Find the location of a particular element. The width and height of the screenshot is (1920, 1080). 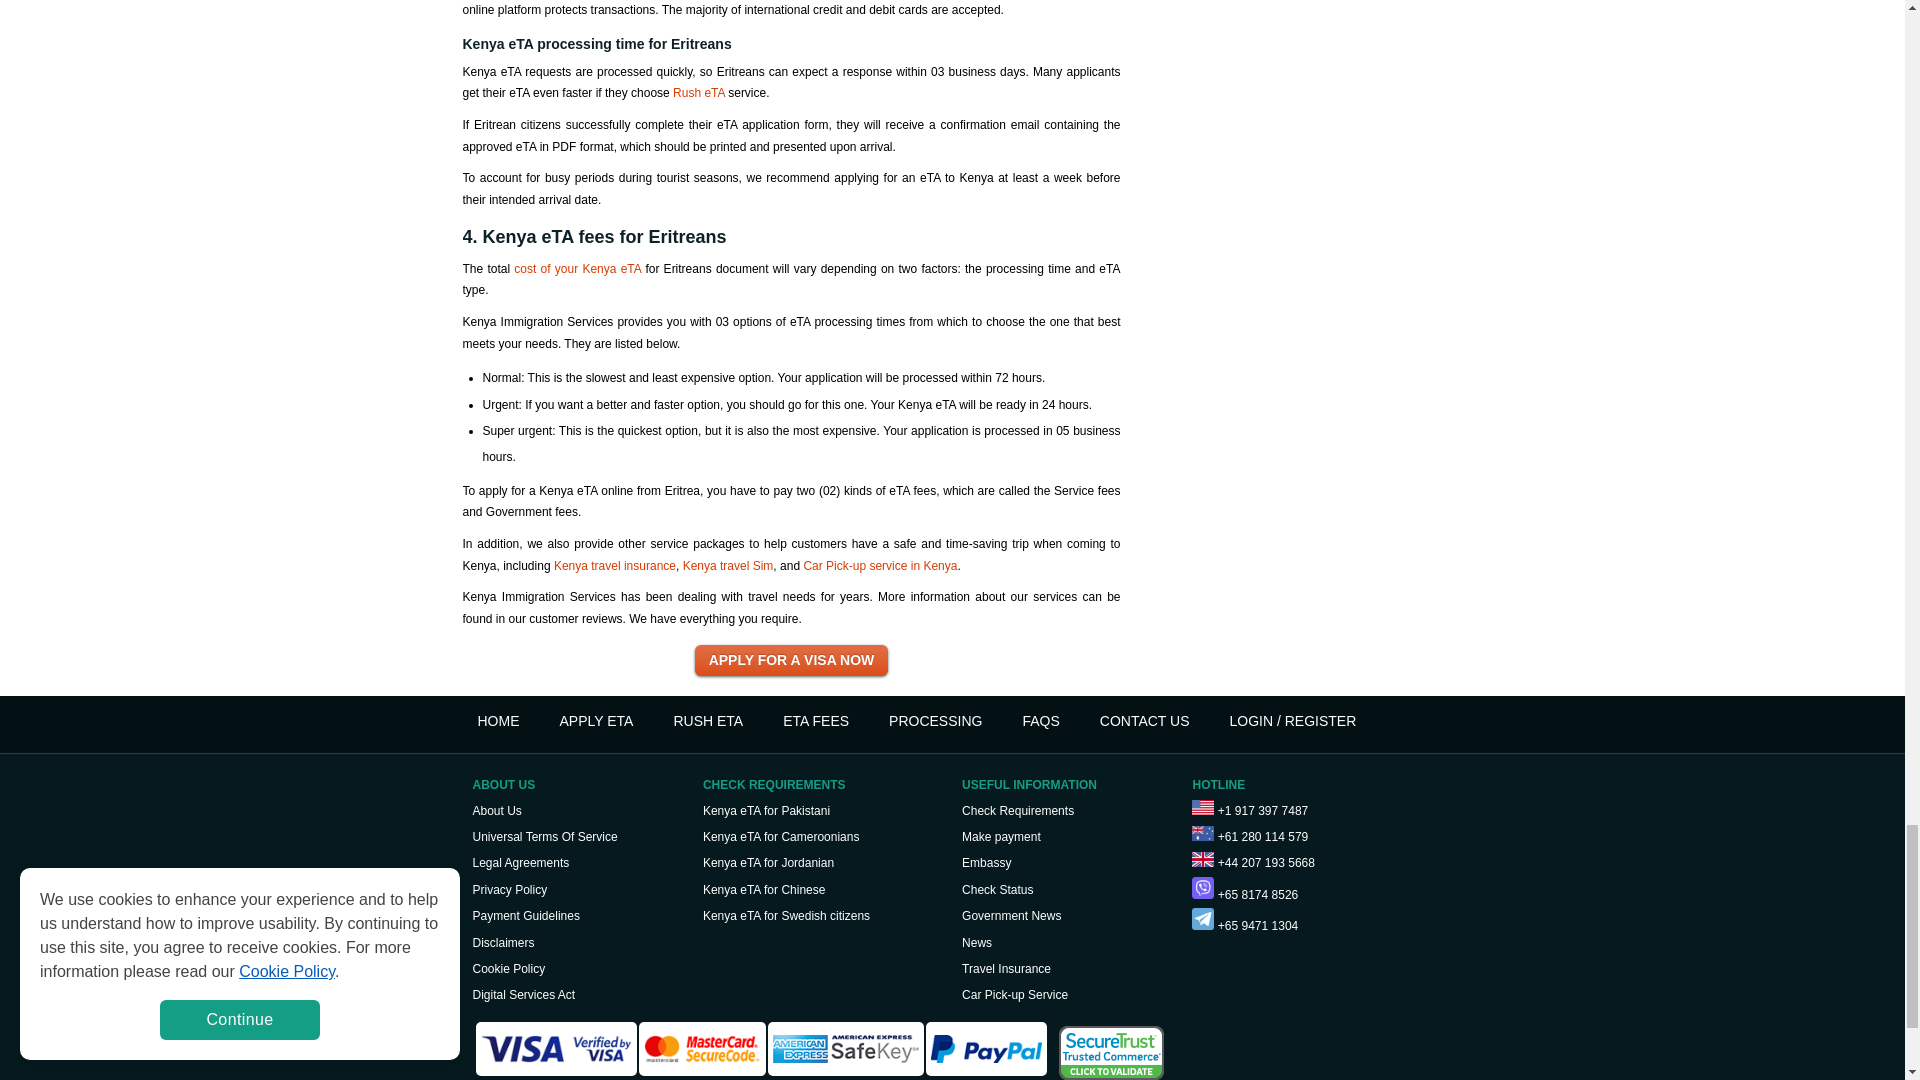

Kenya travel insurance is located at coordinates (614, 566).